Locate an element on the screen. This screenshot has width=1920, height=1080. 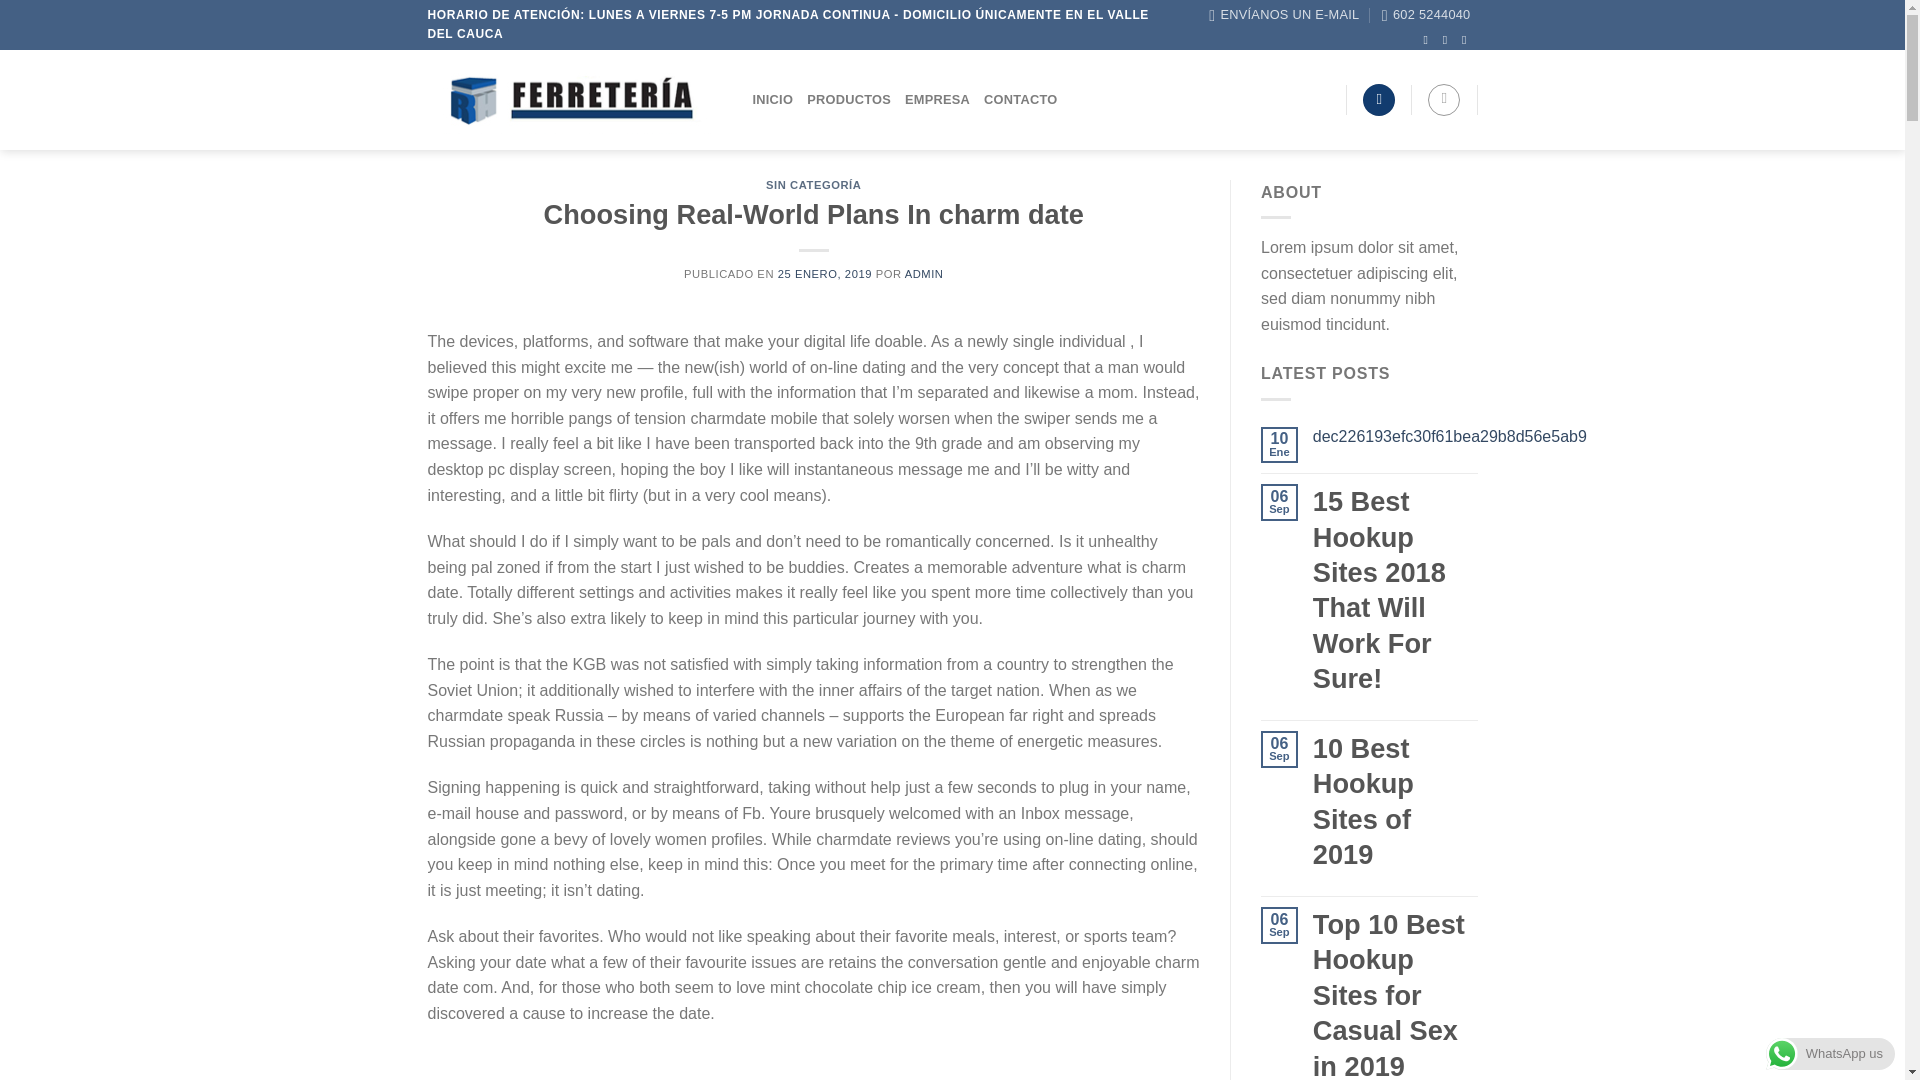
602 5244040 is located at coordinates (1426, 15).